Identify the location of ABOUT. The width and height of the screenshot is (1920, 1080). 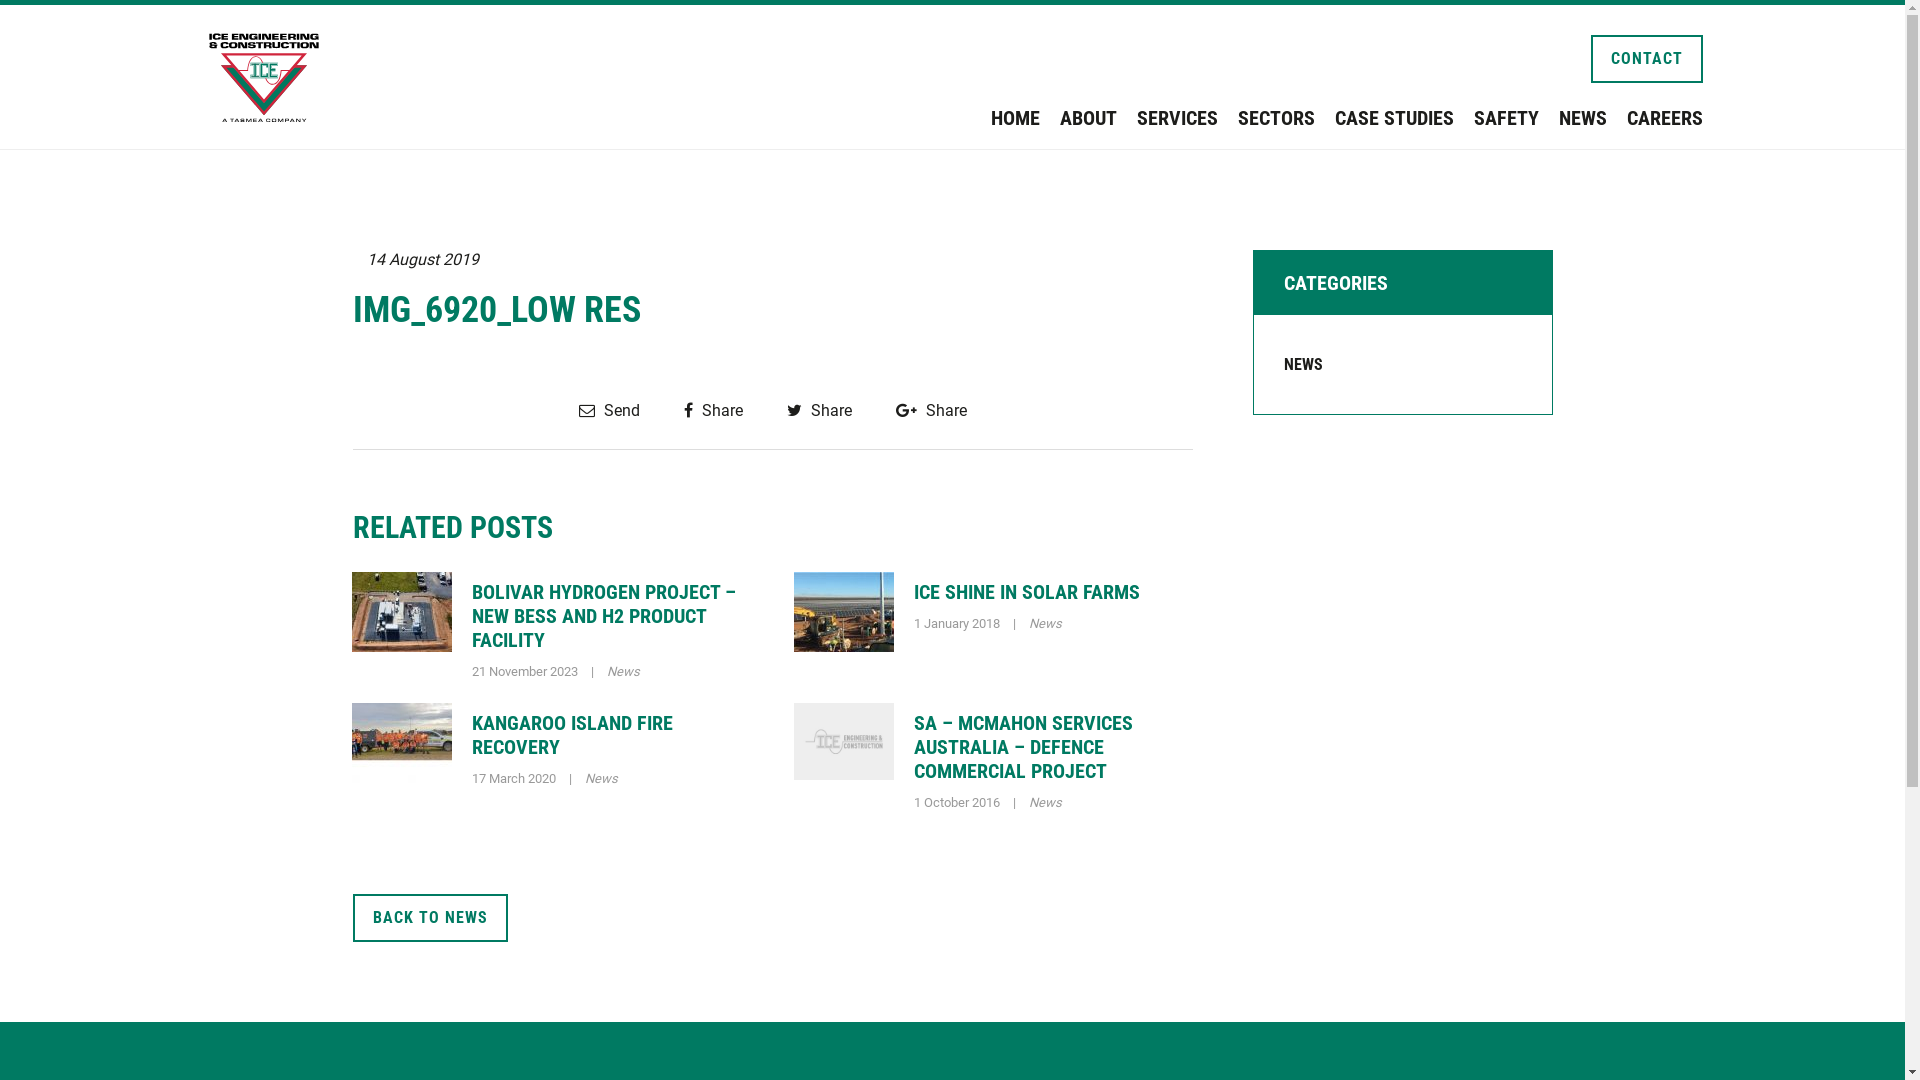
(1088, 118).